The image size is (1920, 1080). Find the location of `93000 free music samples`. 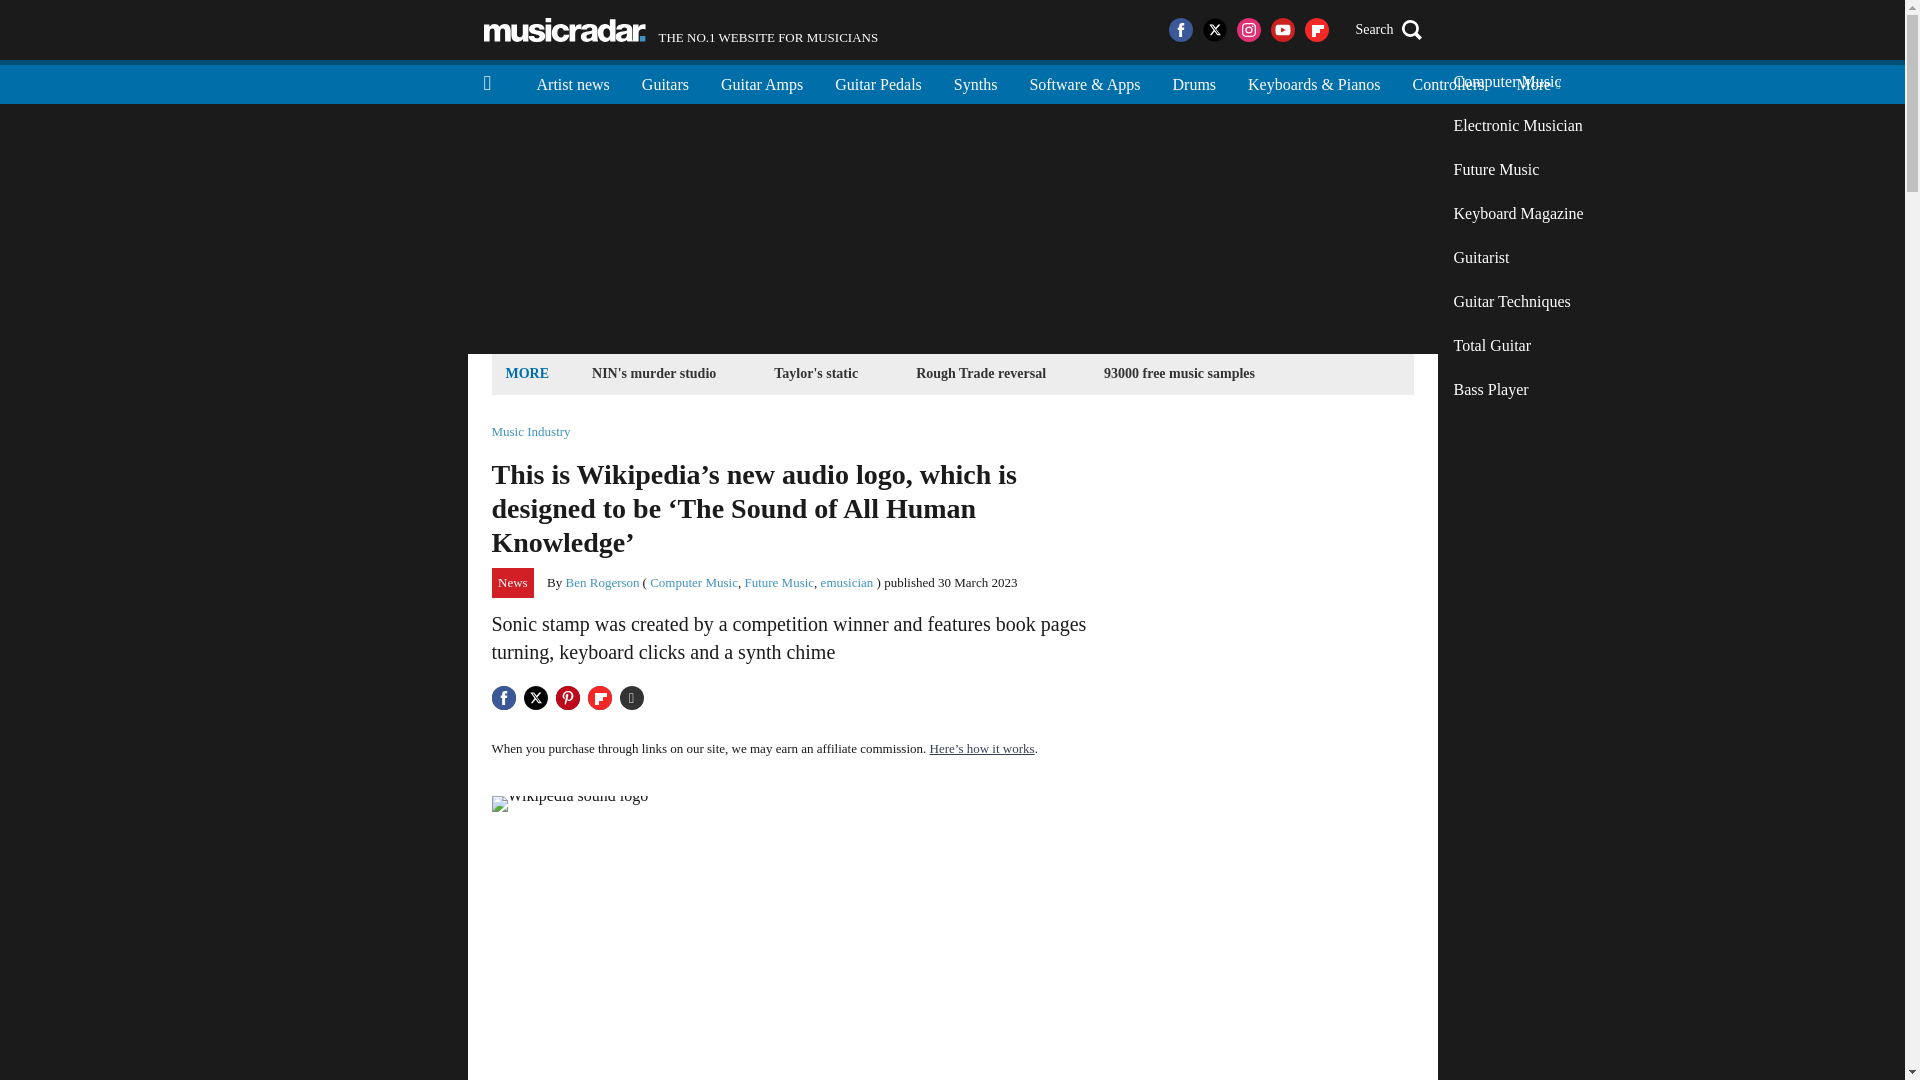

93000 free music samples is located at coordinates (1178, 372).